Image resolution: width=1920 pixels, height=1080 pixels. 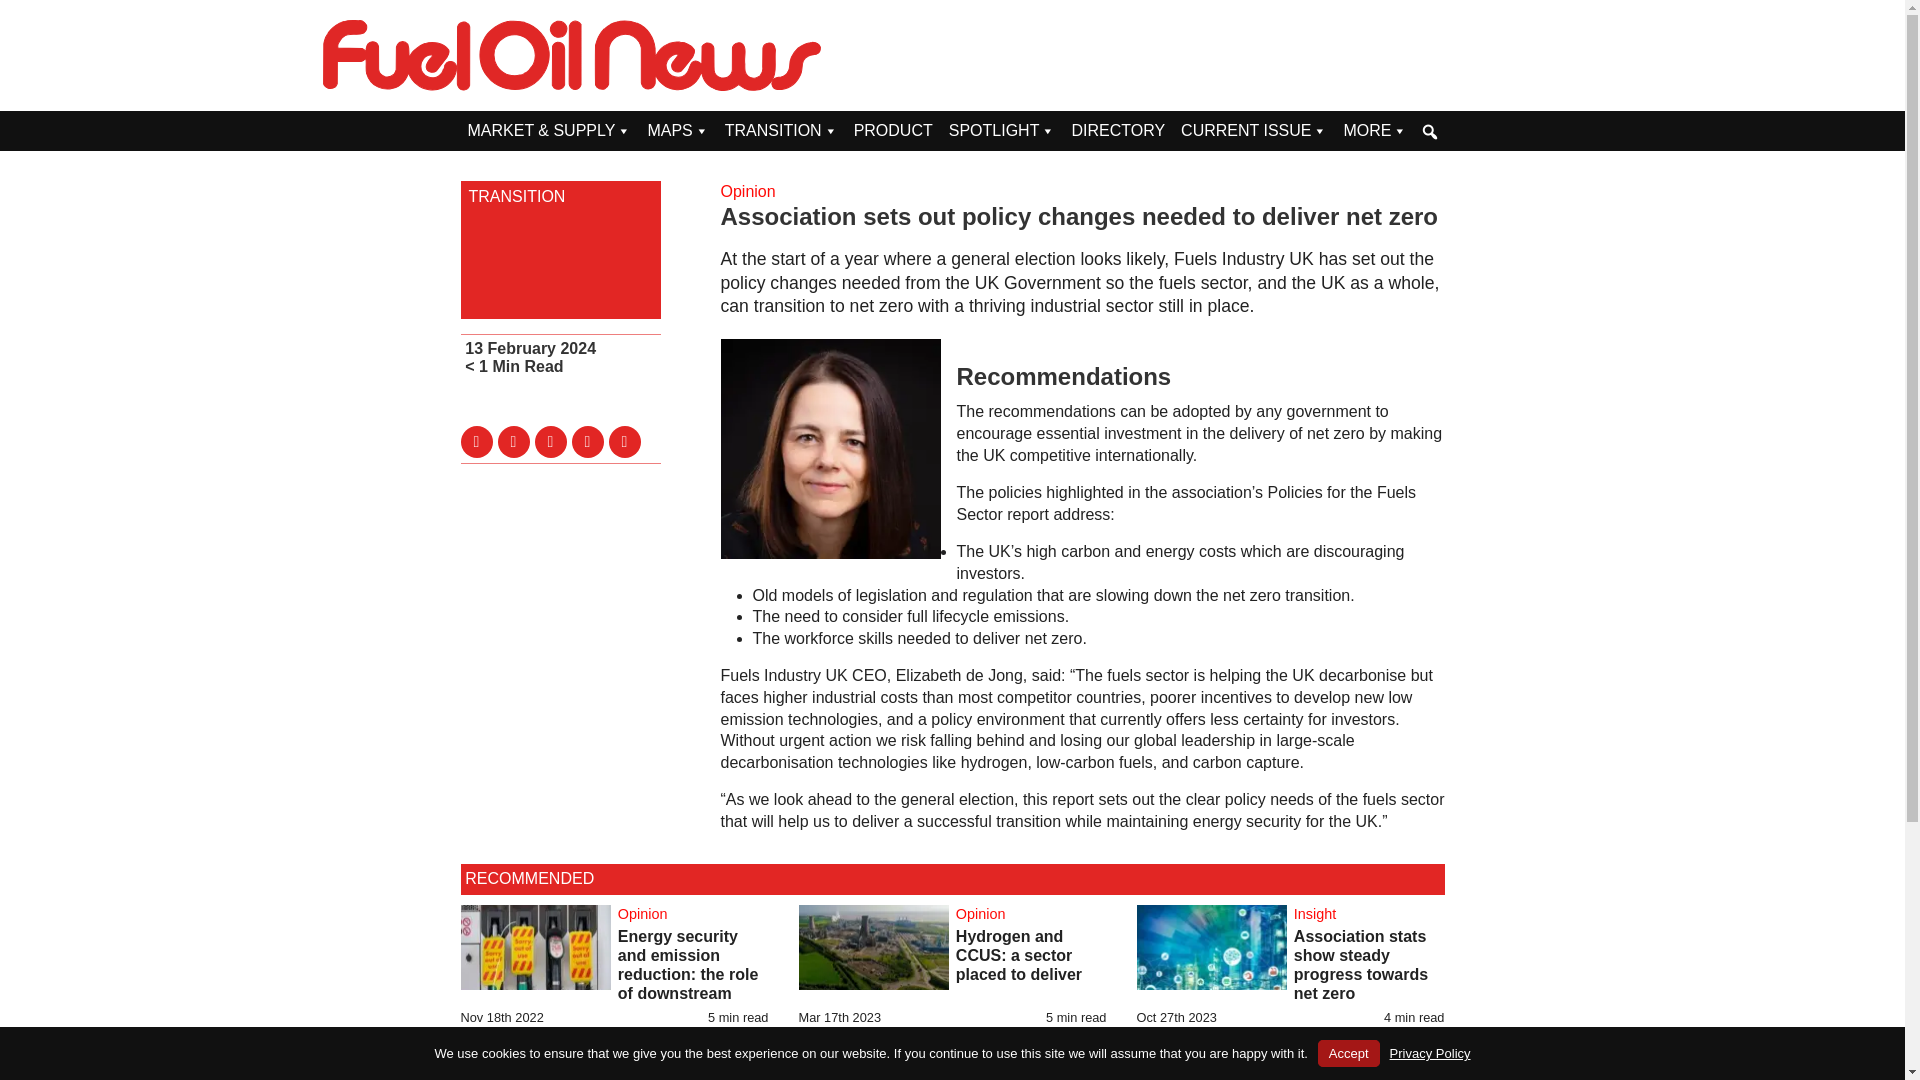 What do you see at coordinates (15, 12) in the screenshot?
I see `Search` at bounding box center [15, 12].